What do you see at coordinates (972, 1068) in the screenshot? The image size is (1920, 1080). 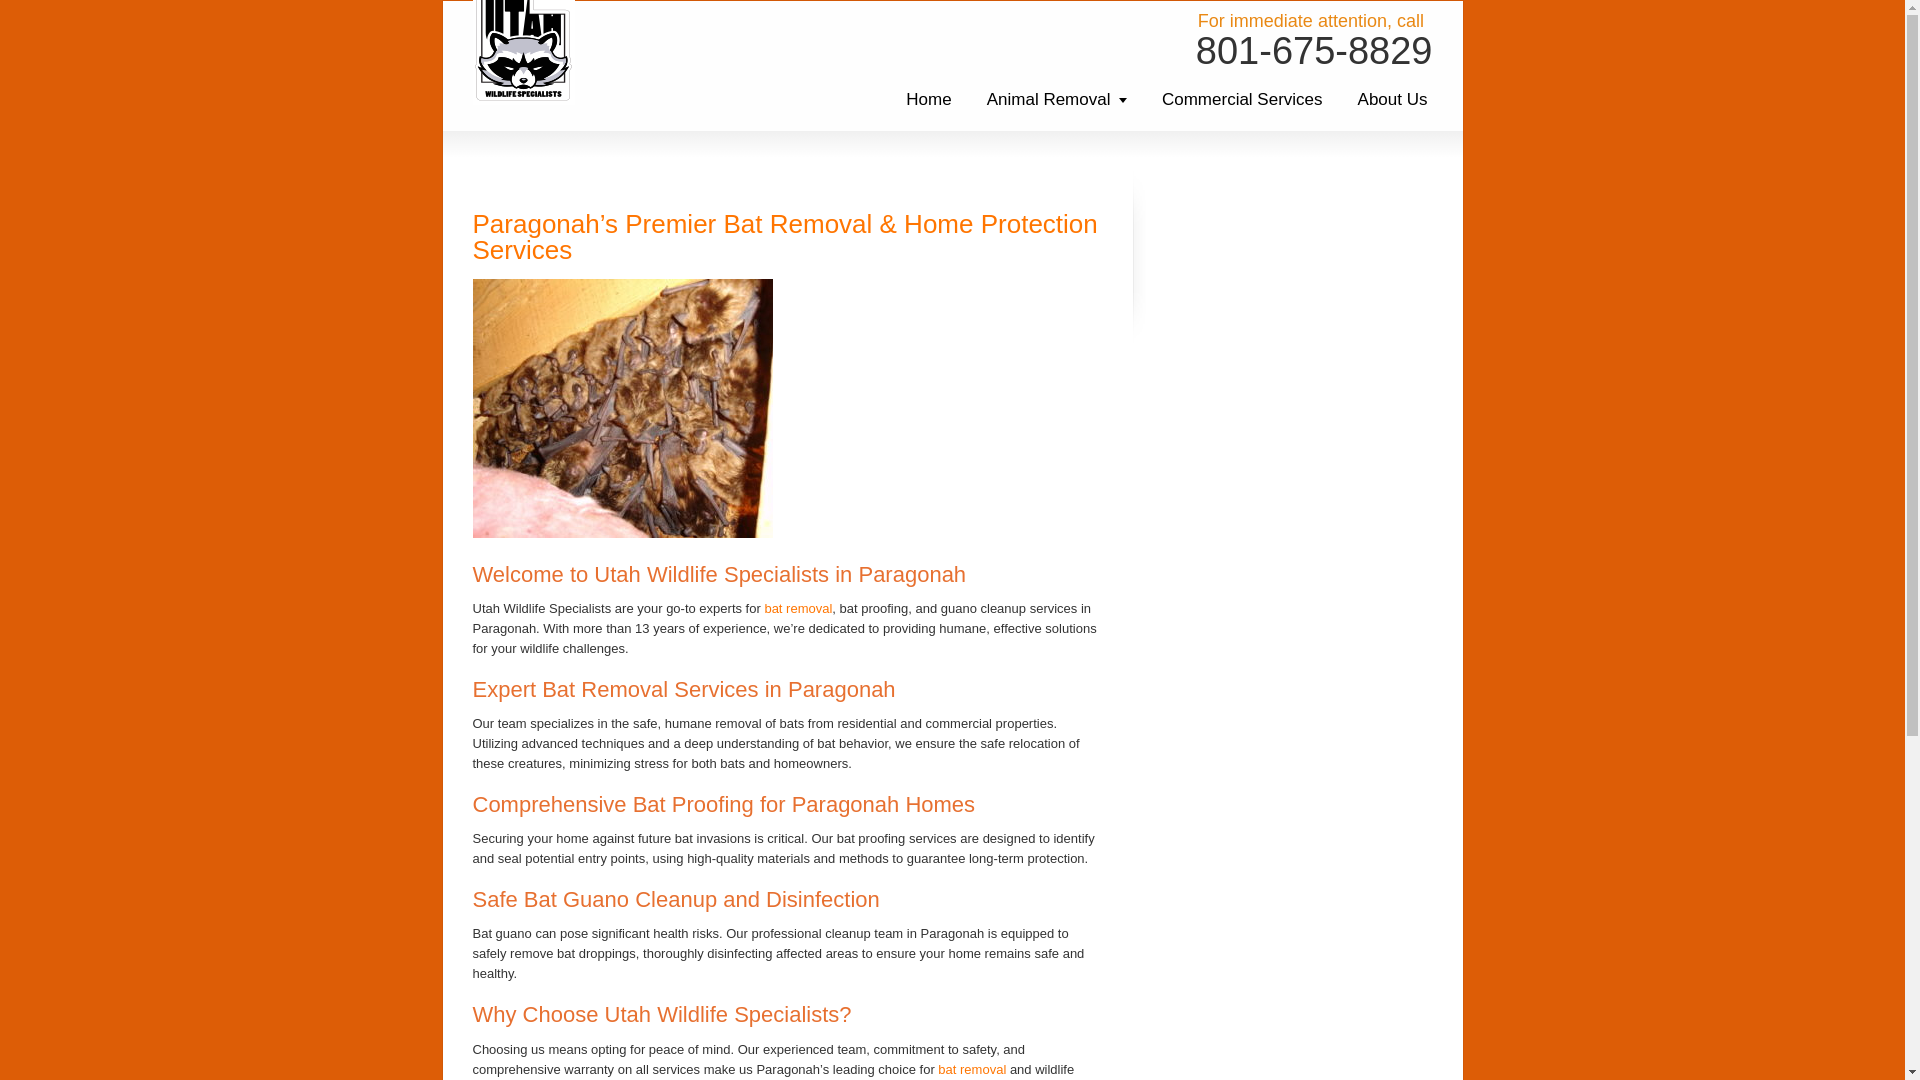 I see `bat removal` at bounding box center [972, 1068].